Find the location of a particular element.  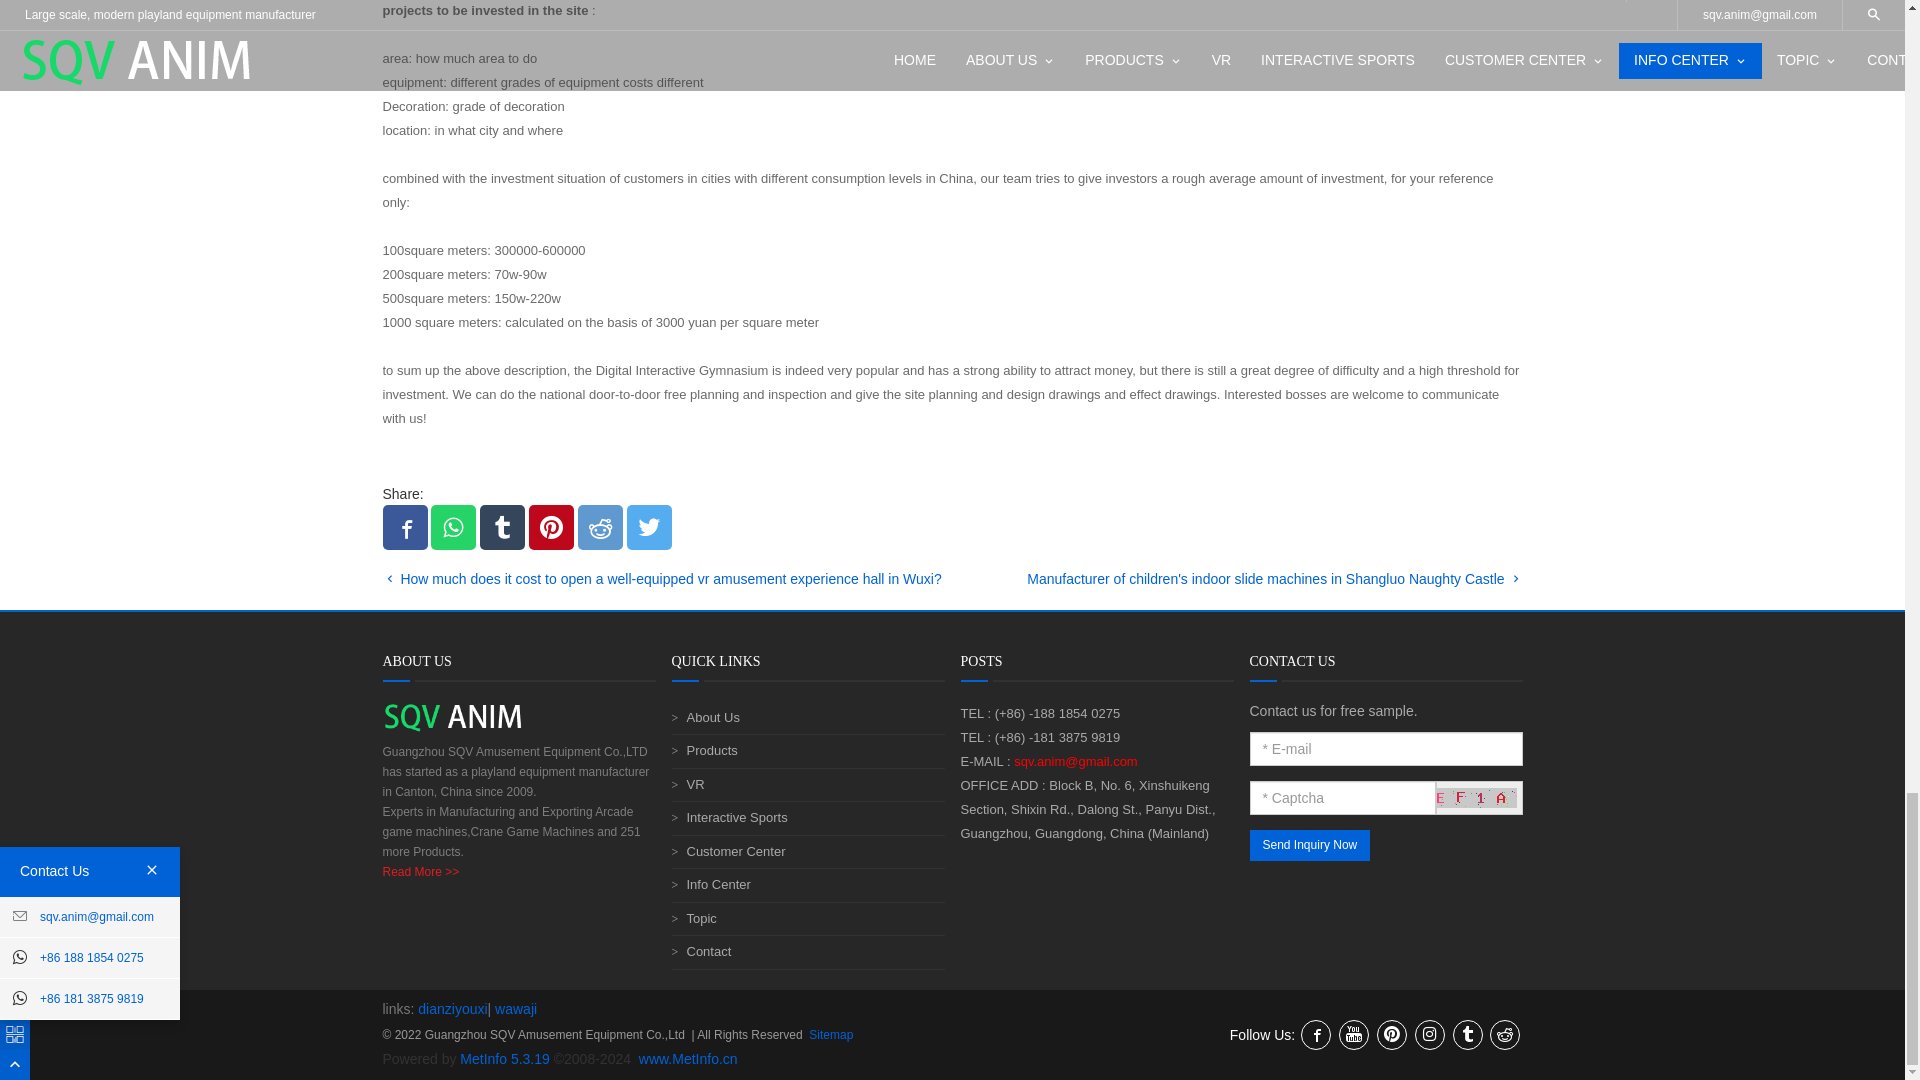

Share on pinterest is located at coordinates (552, 527).